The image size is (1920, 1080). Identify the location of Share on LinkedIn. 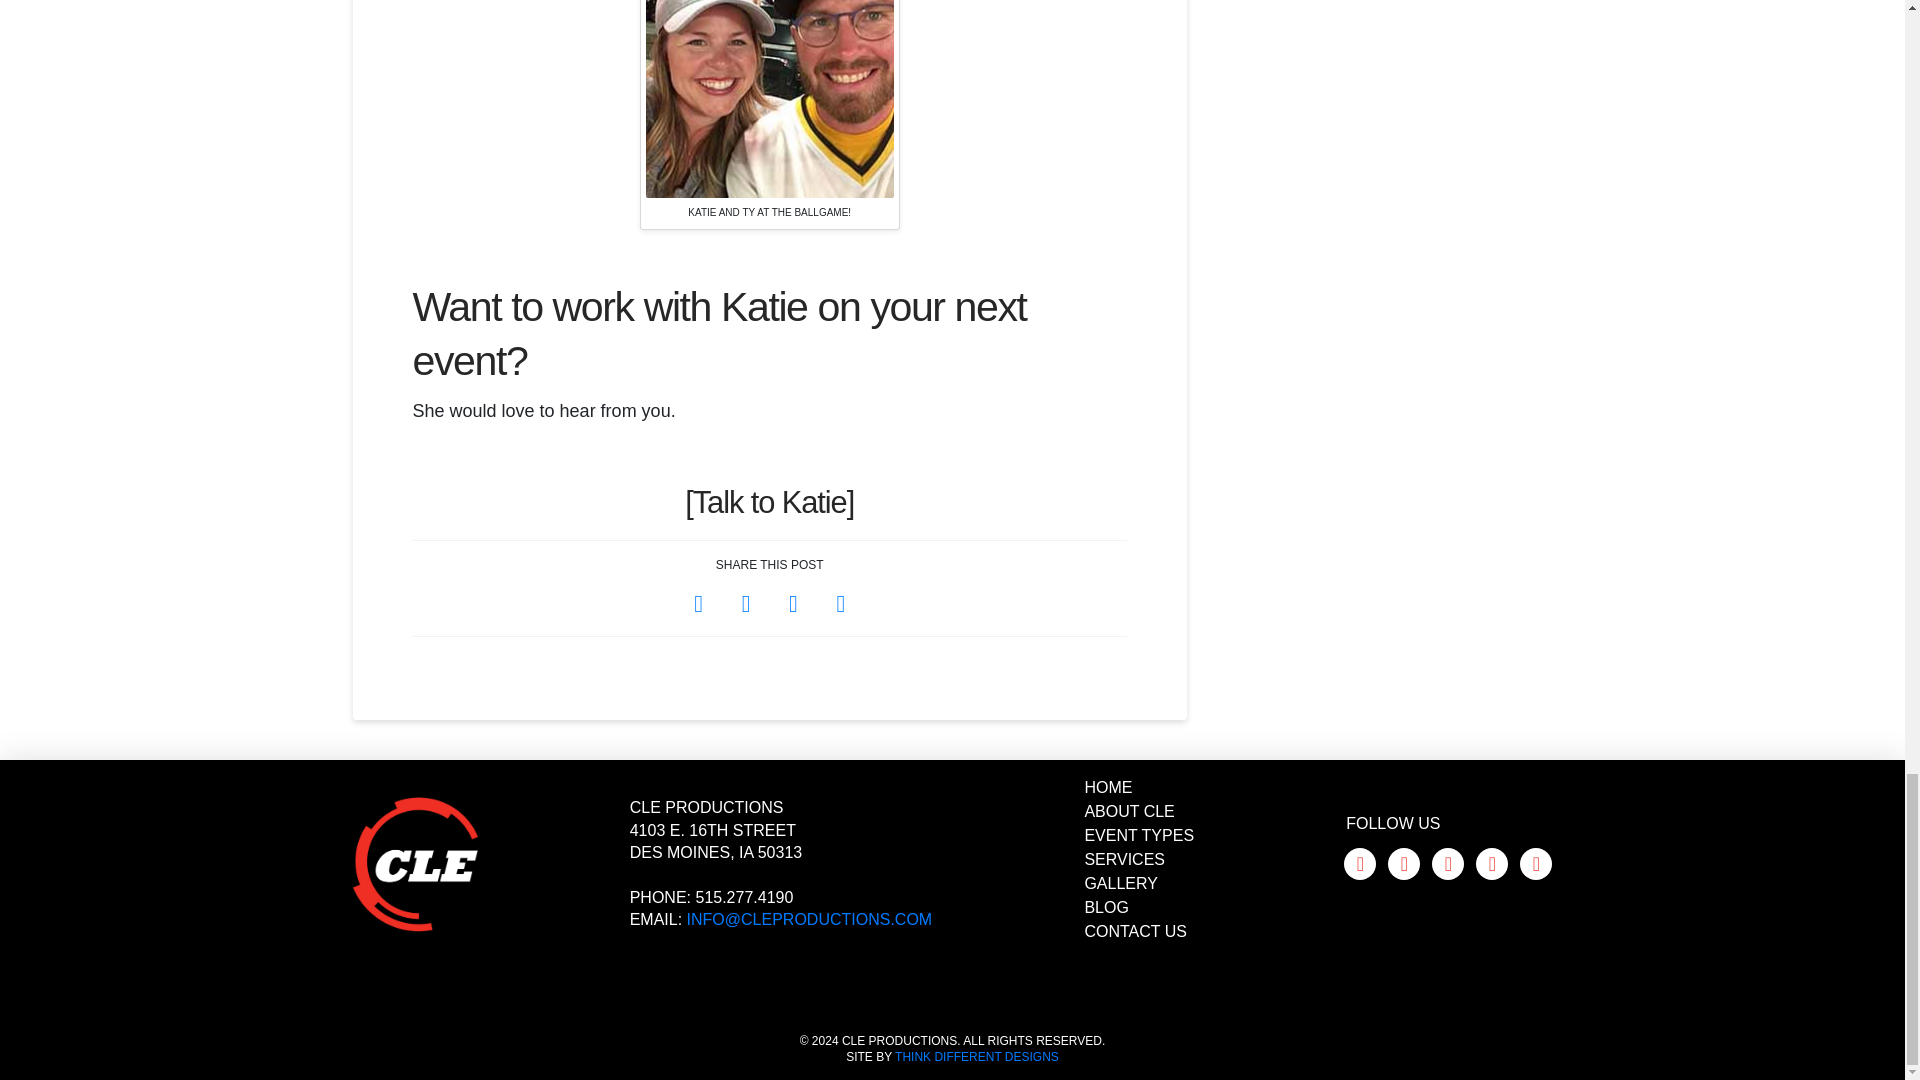
(794, 604).